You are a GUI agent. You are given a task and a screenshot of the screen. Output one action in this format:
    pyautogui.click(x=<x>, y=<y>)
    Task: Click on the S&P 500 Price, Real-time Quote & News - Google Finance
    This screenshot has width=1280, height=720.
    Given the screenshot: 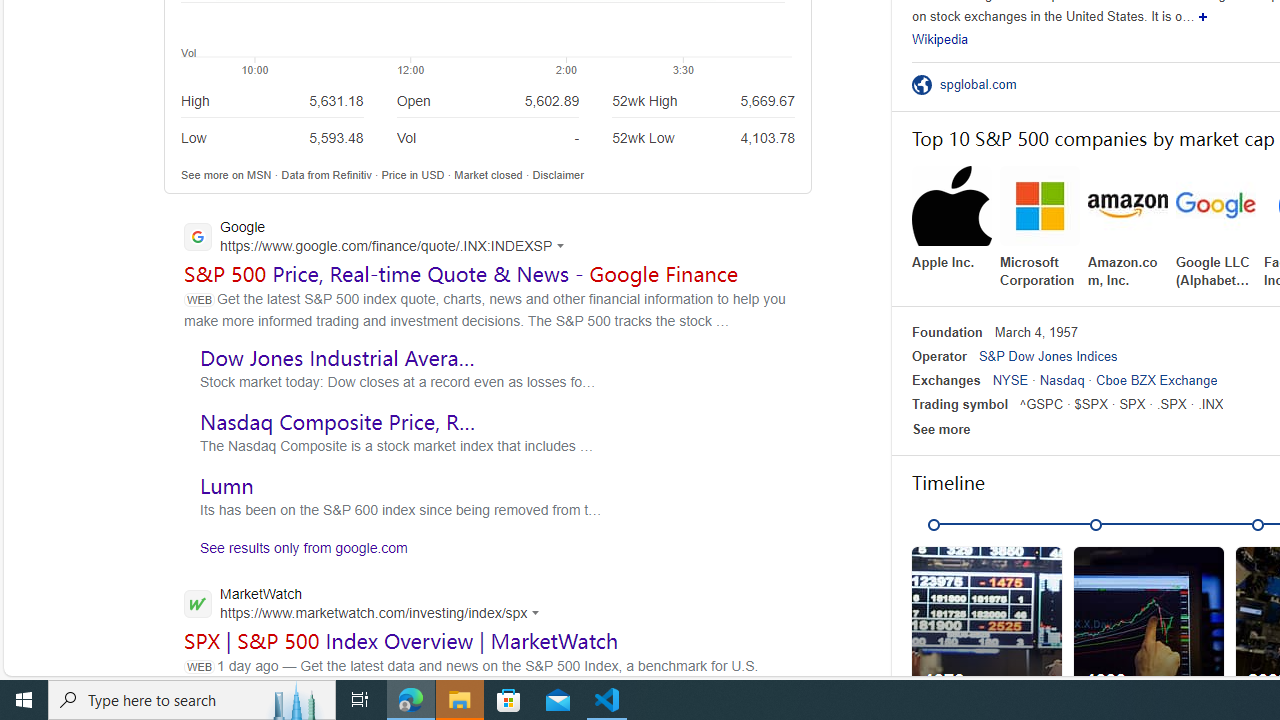 What is the action you would take?
    pyautogui.click(x=461, y=273)
    